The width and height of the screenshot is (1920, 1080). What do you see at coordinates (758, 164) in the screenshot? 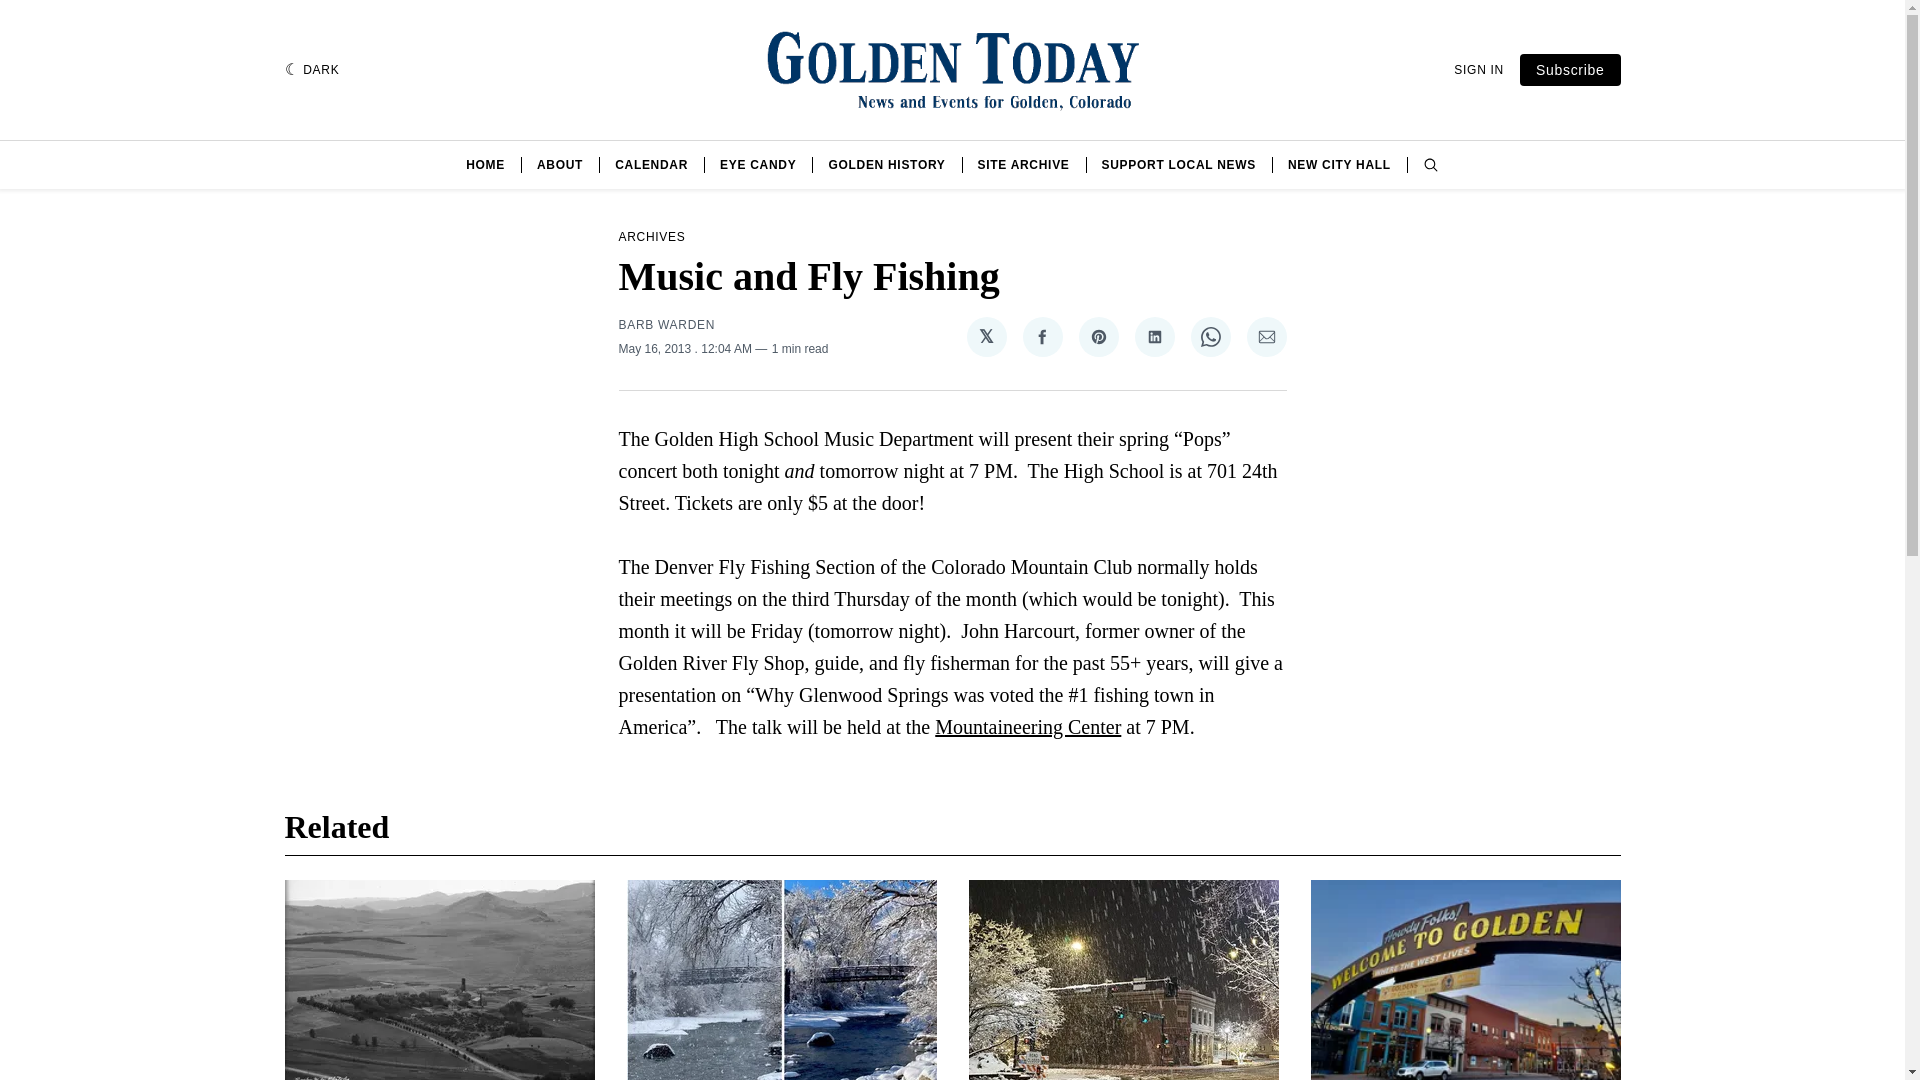
I see `EYE CANDY` at bounding box center [758, 164].